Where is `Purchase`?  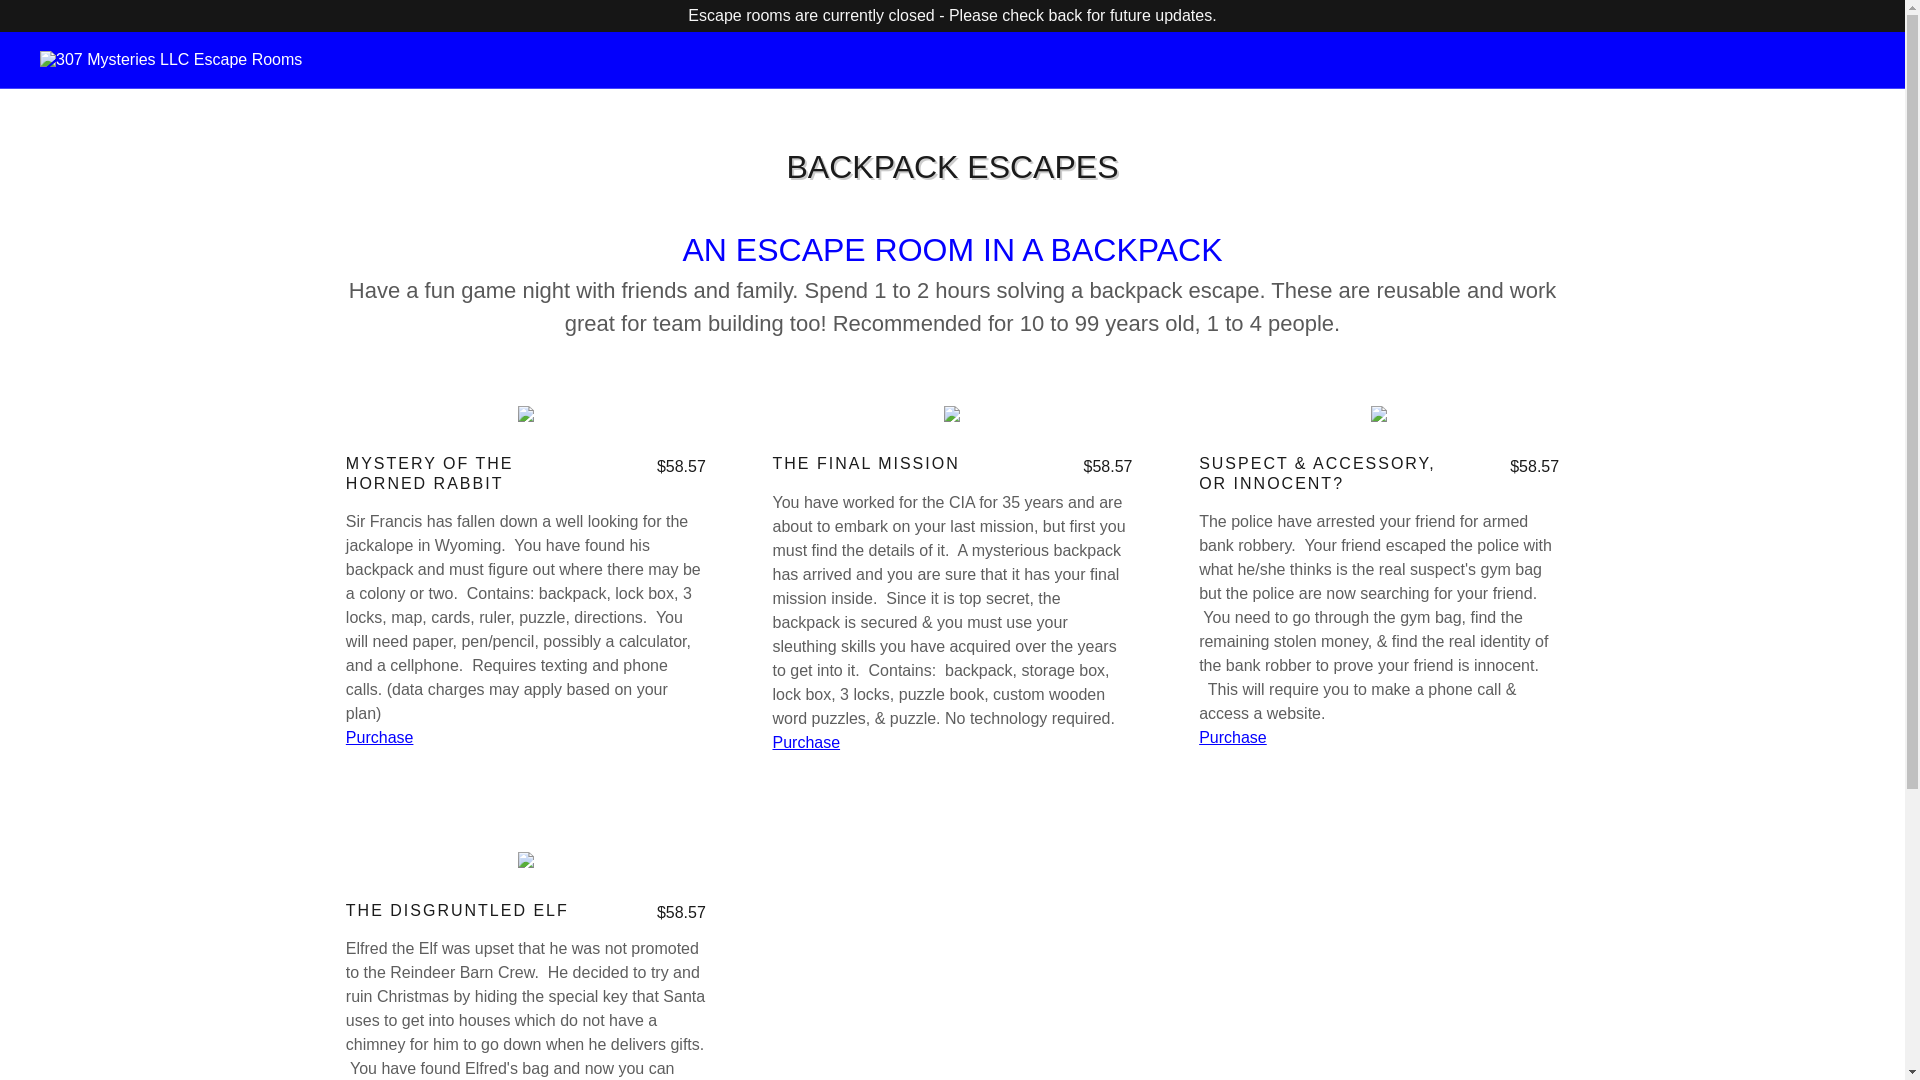
Purchase is located at coordinates (806, 742).